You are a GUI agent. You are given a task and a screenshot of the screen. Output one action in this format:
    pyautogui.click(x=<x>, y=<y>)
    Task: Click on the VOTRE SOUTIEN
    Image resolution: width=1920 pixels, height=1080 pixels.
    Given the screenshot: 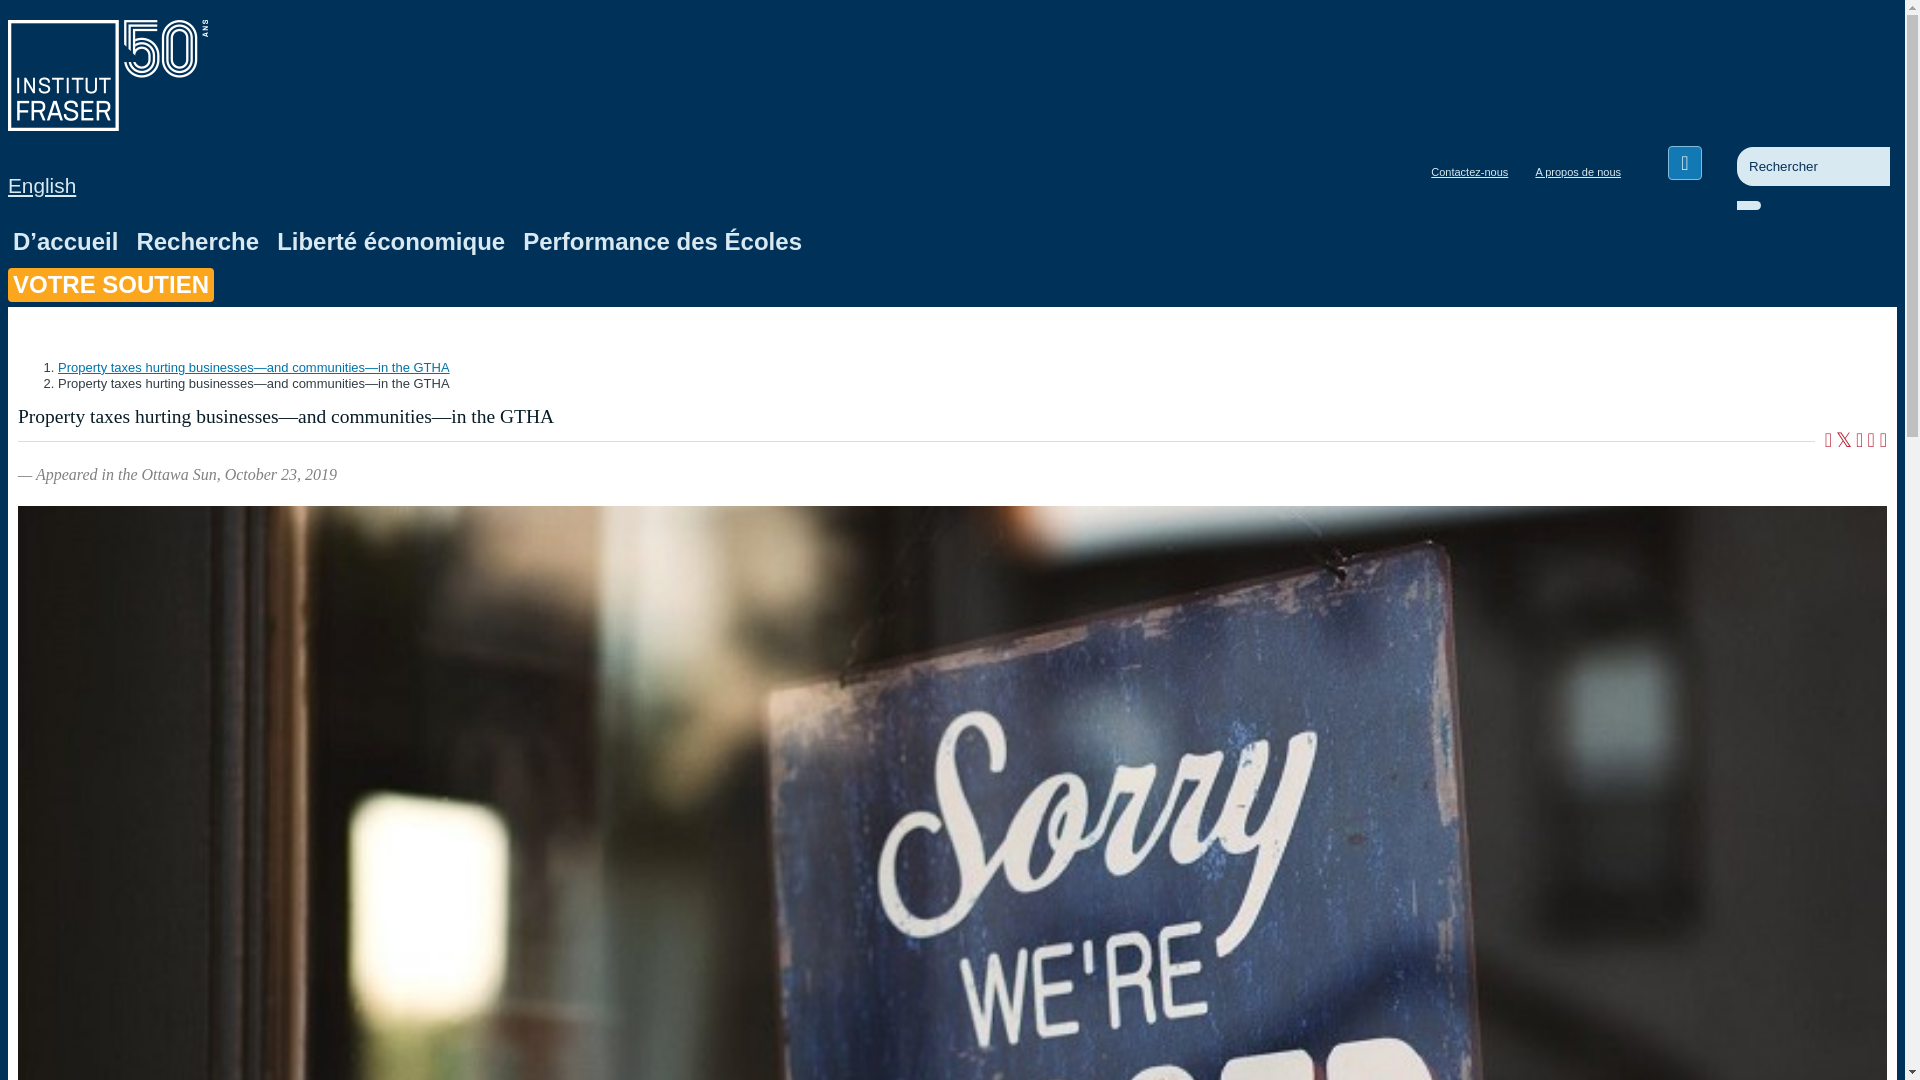 What is the action you would take?
    pyautogui.click(x=110, y=284)
    